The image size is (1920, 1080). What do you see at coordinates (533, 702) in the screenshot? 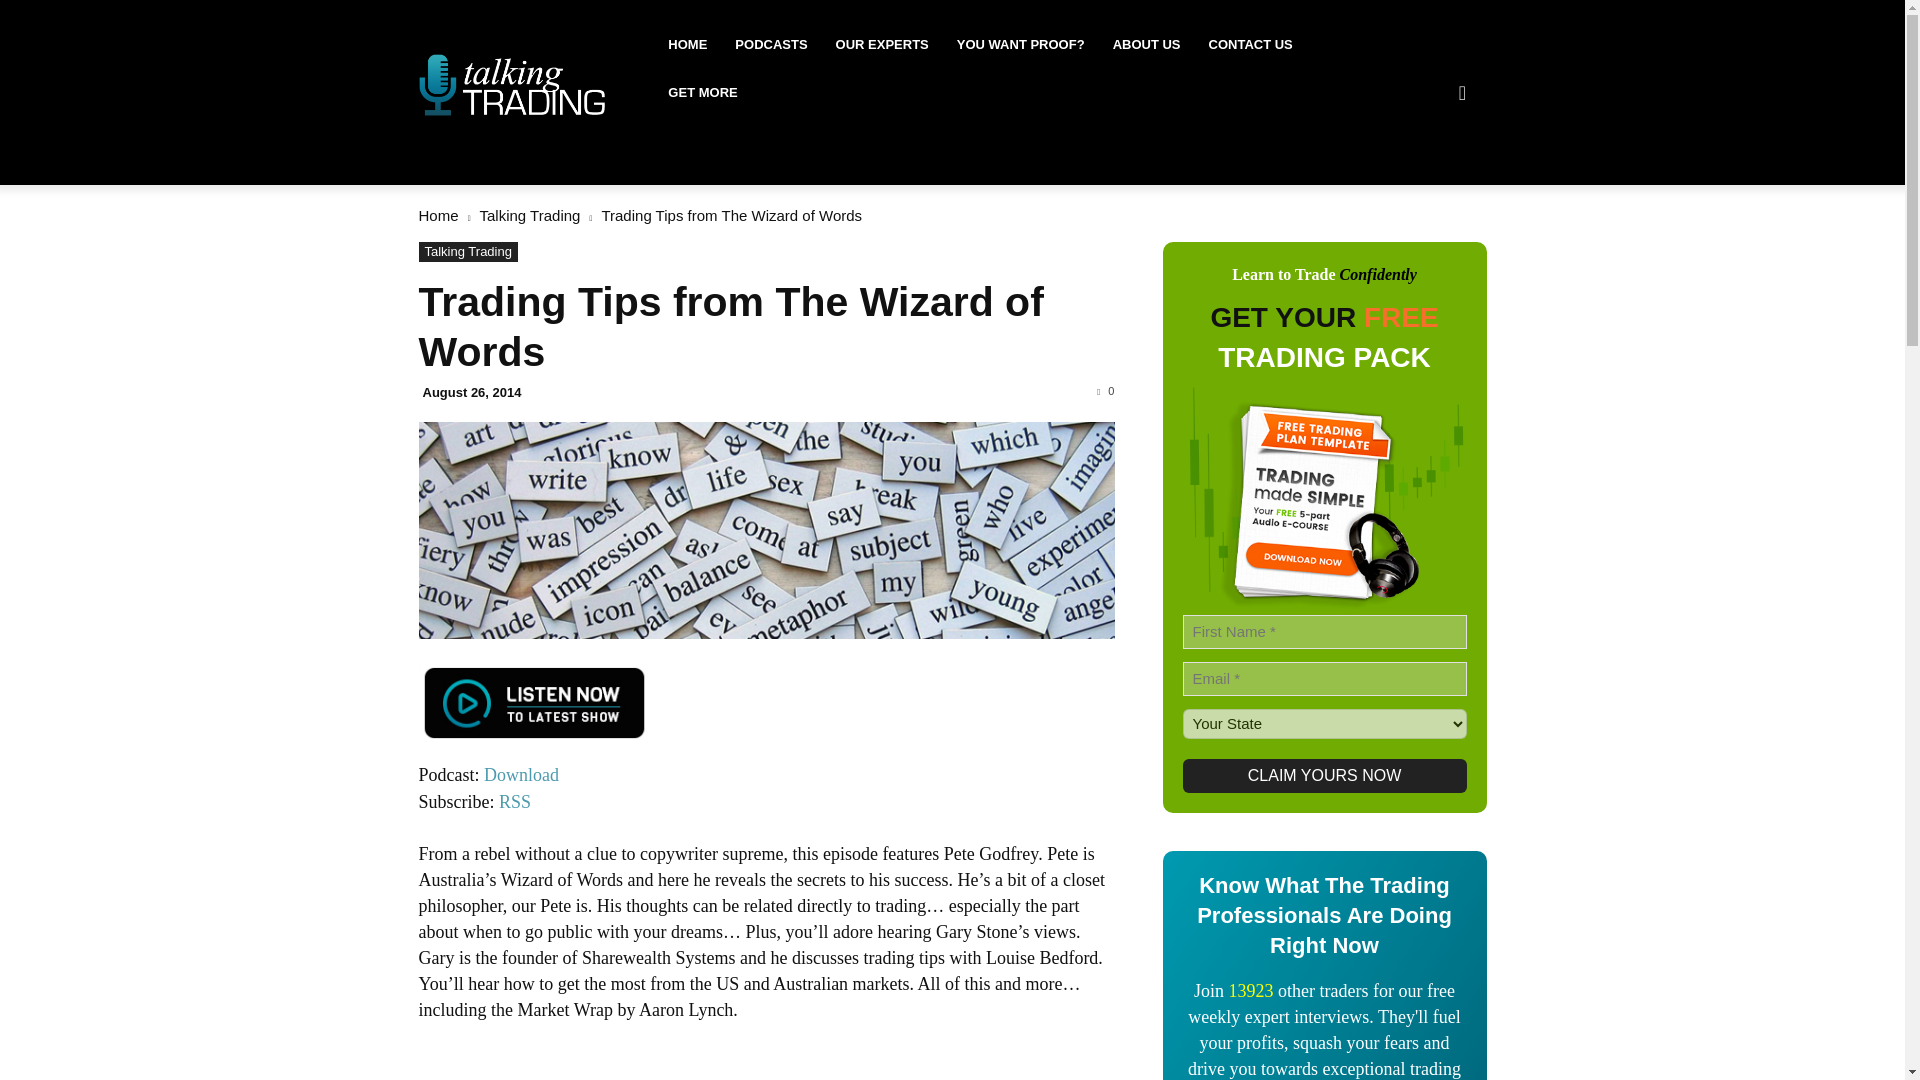
I see `Play` at bounding box center [533, 702].